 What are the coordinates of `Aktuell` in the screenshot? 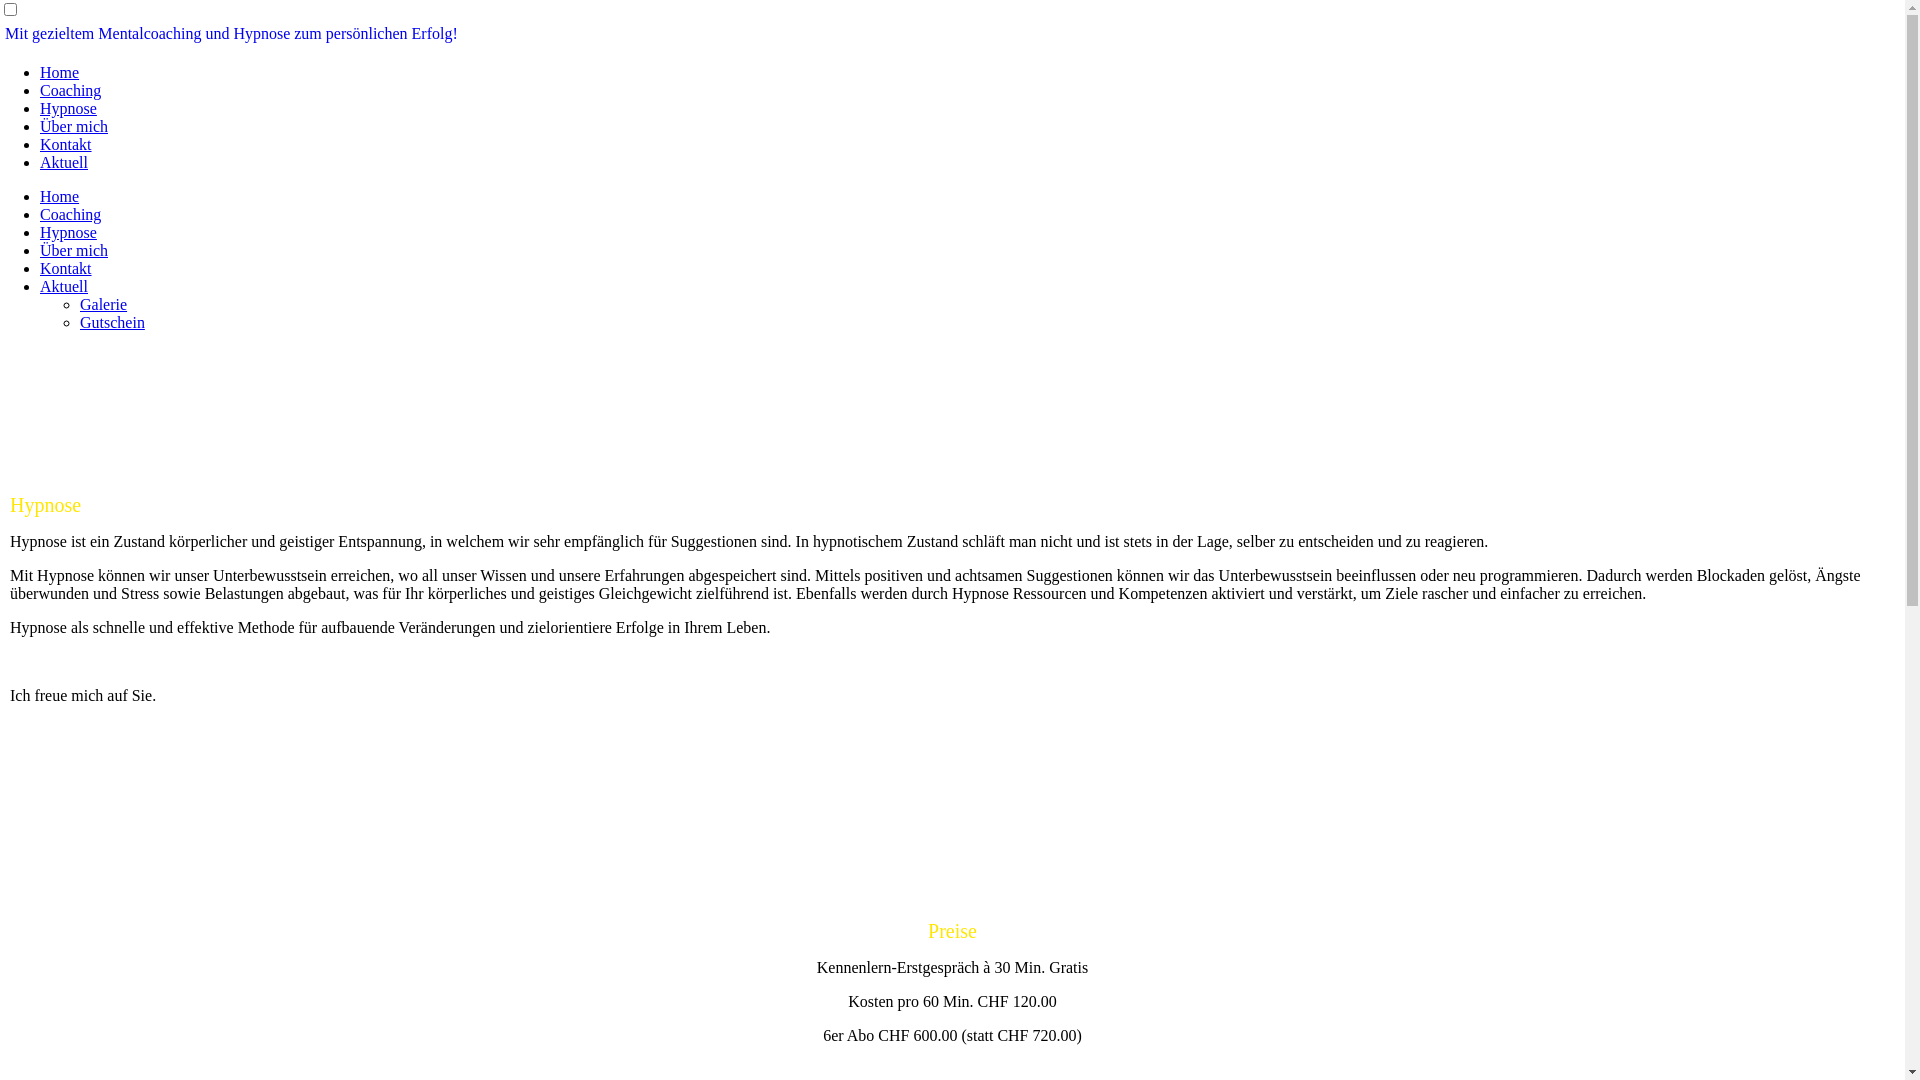 It's located at (64, 286).